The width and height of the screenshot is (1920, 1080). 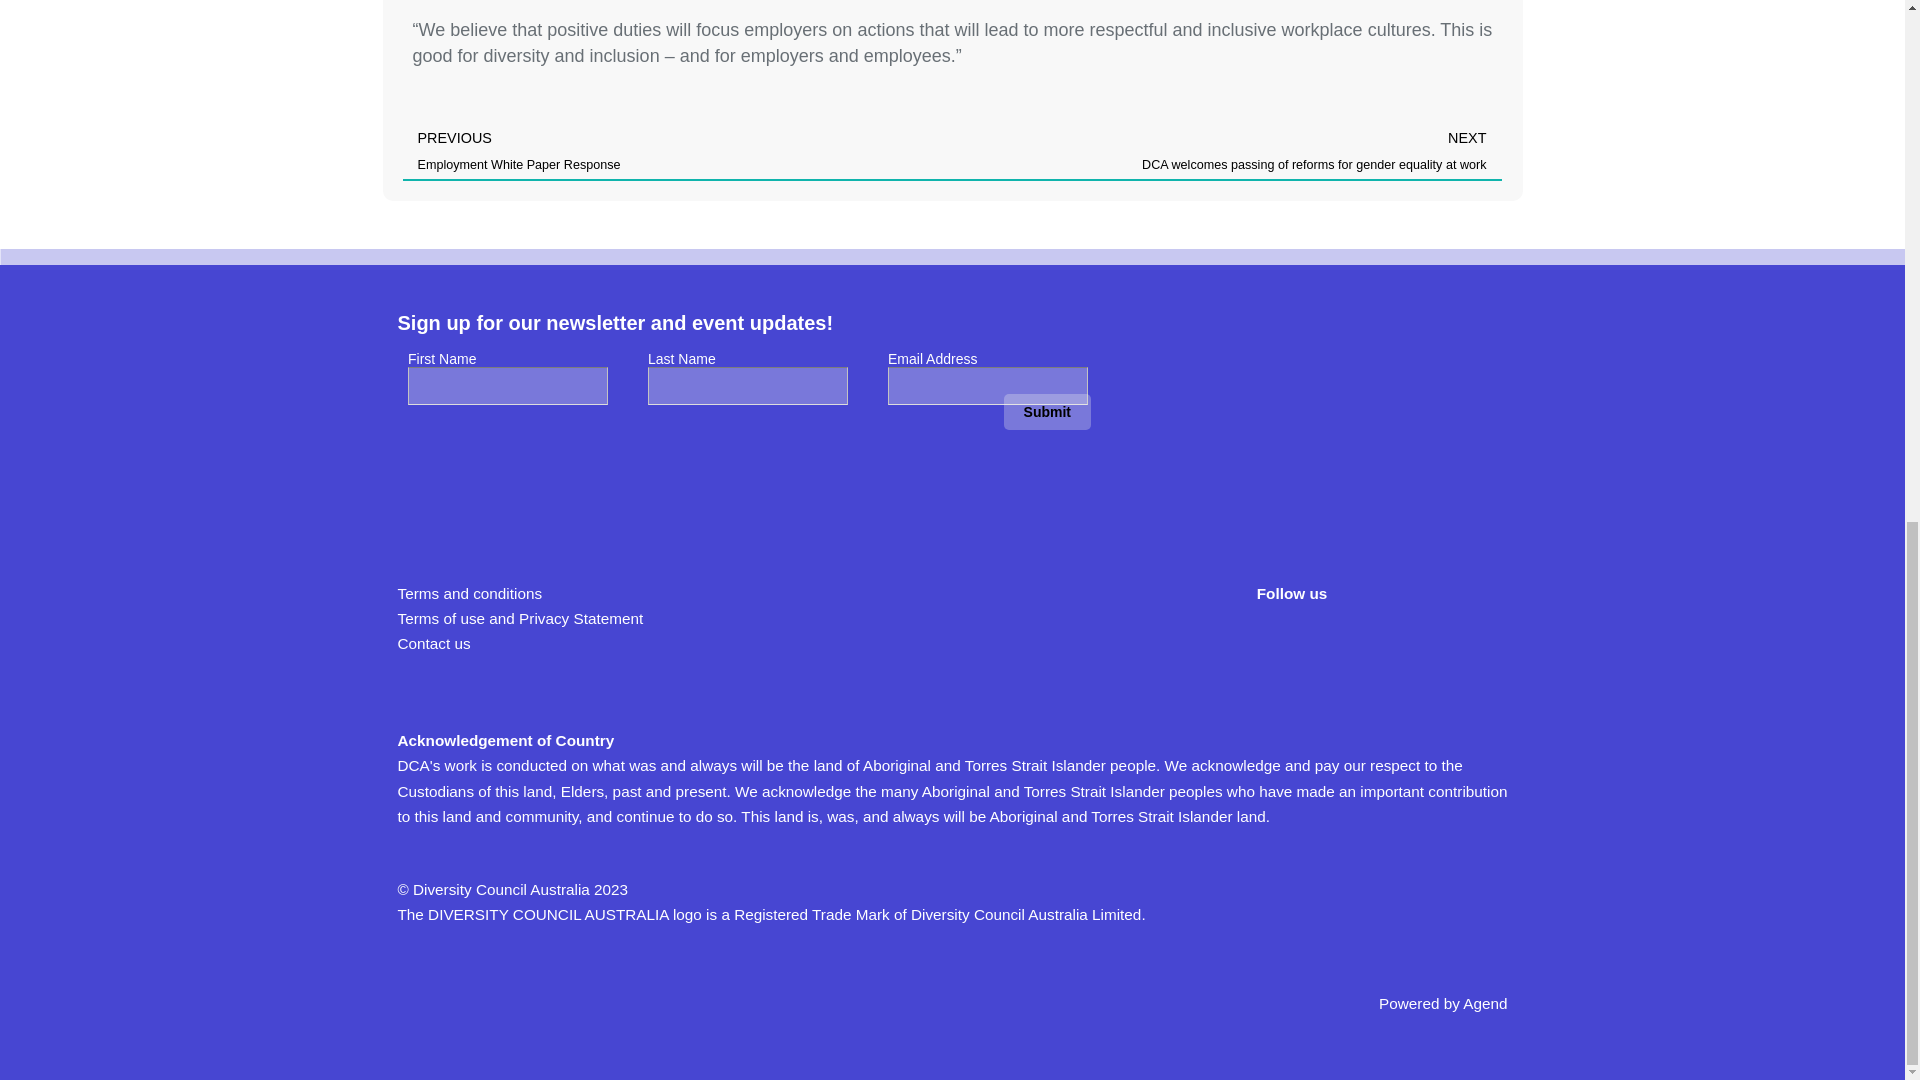 What do you see at coordinates (1336, 642) in the screenshot?
I see `Twitter` at bounding box center [1336, 642].